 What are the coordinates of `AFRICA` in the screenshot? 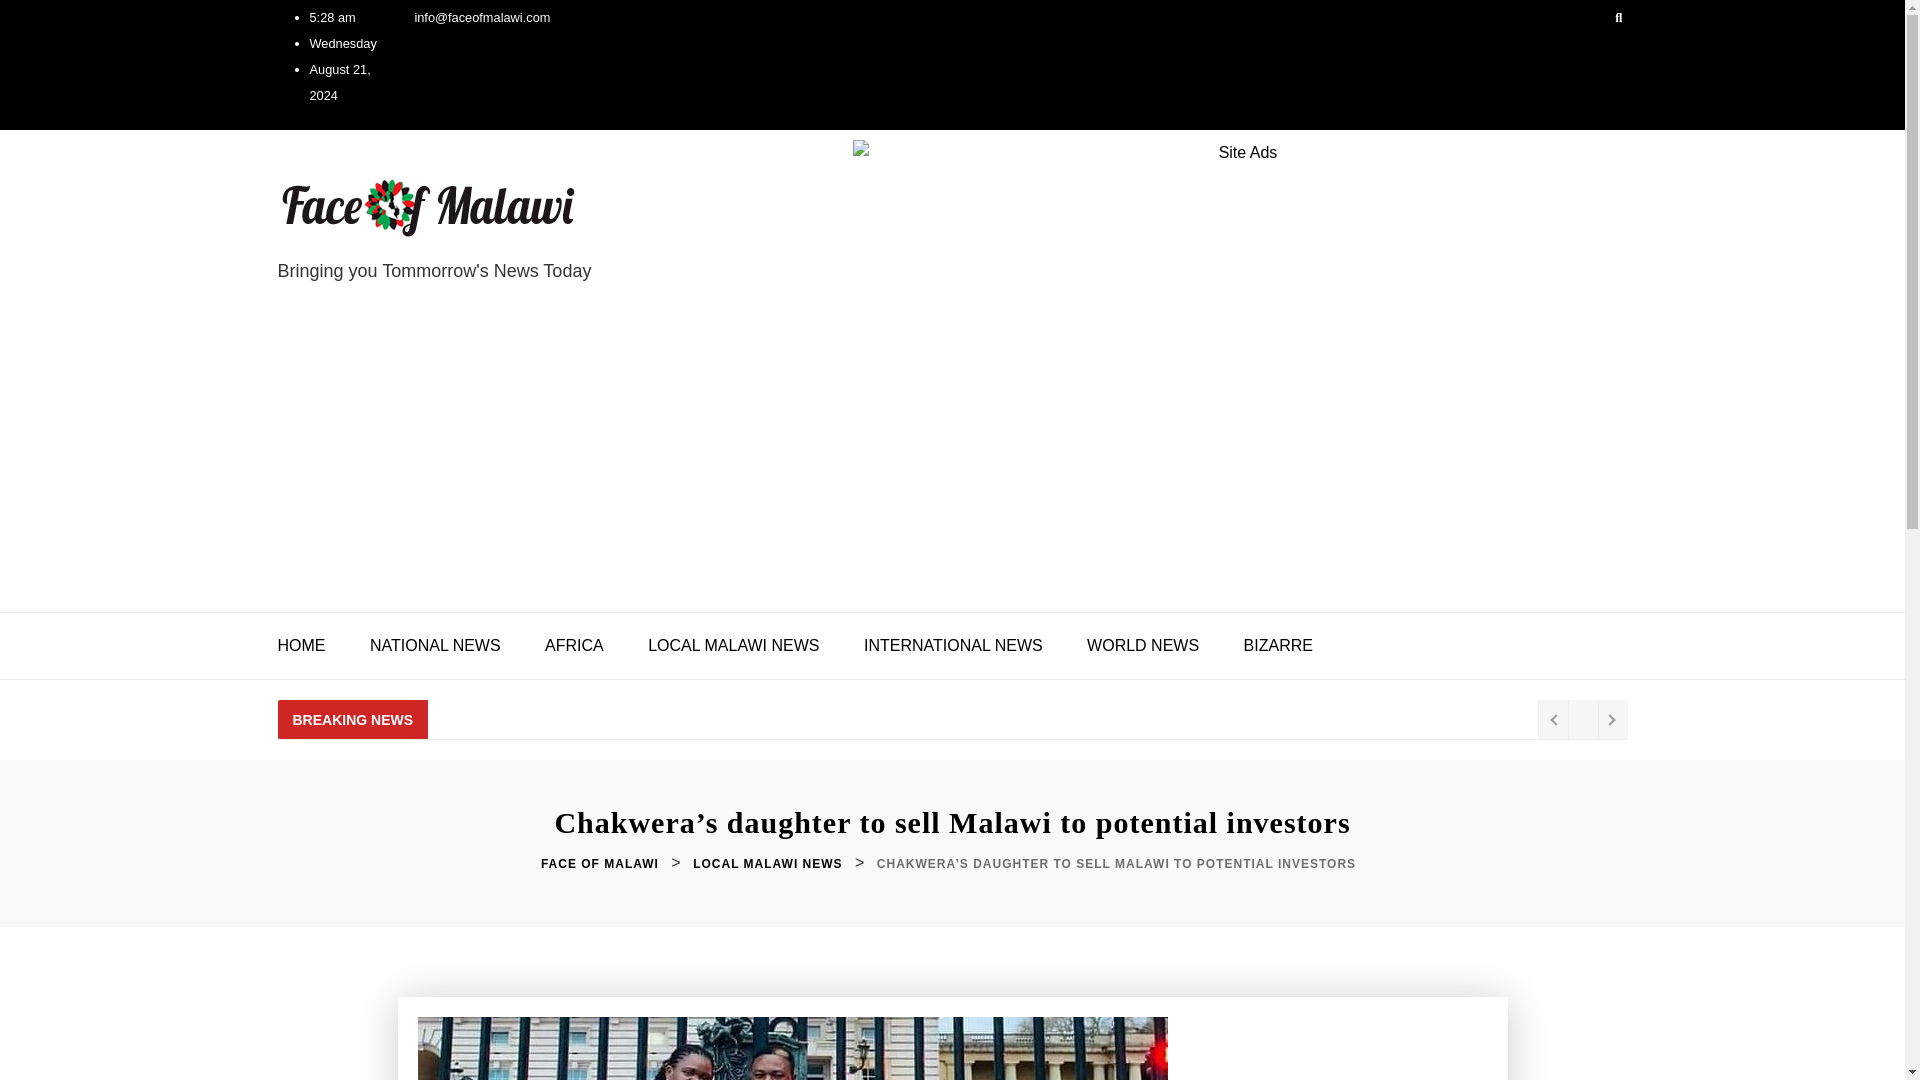 It's located at (574, 646).